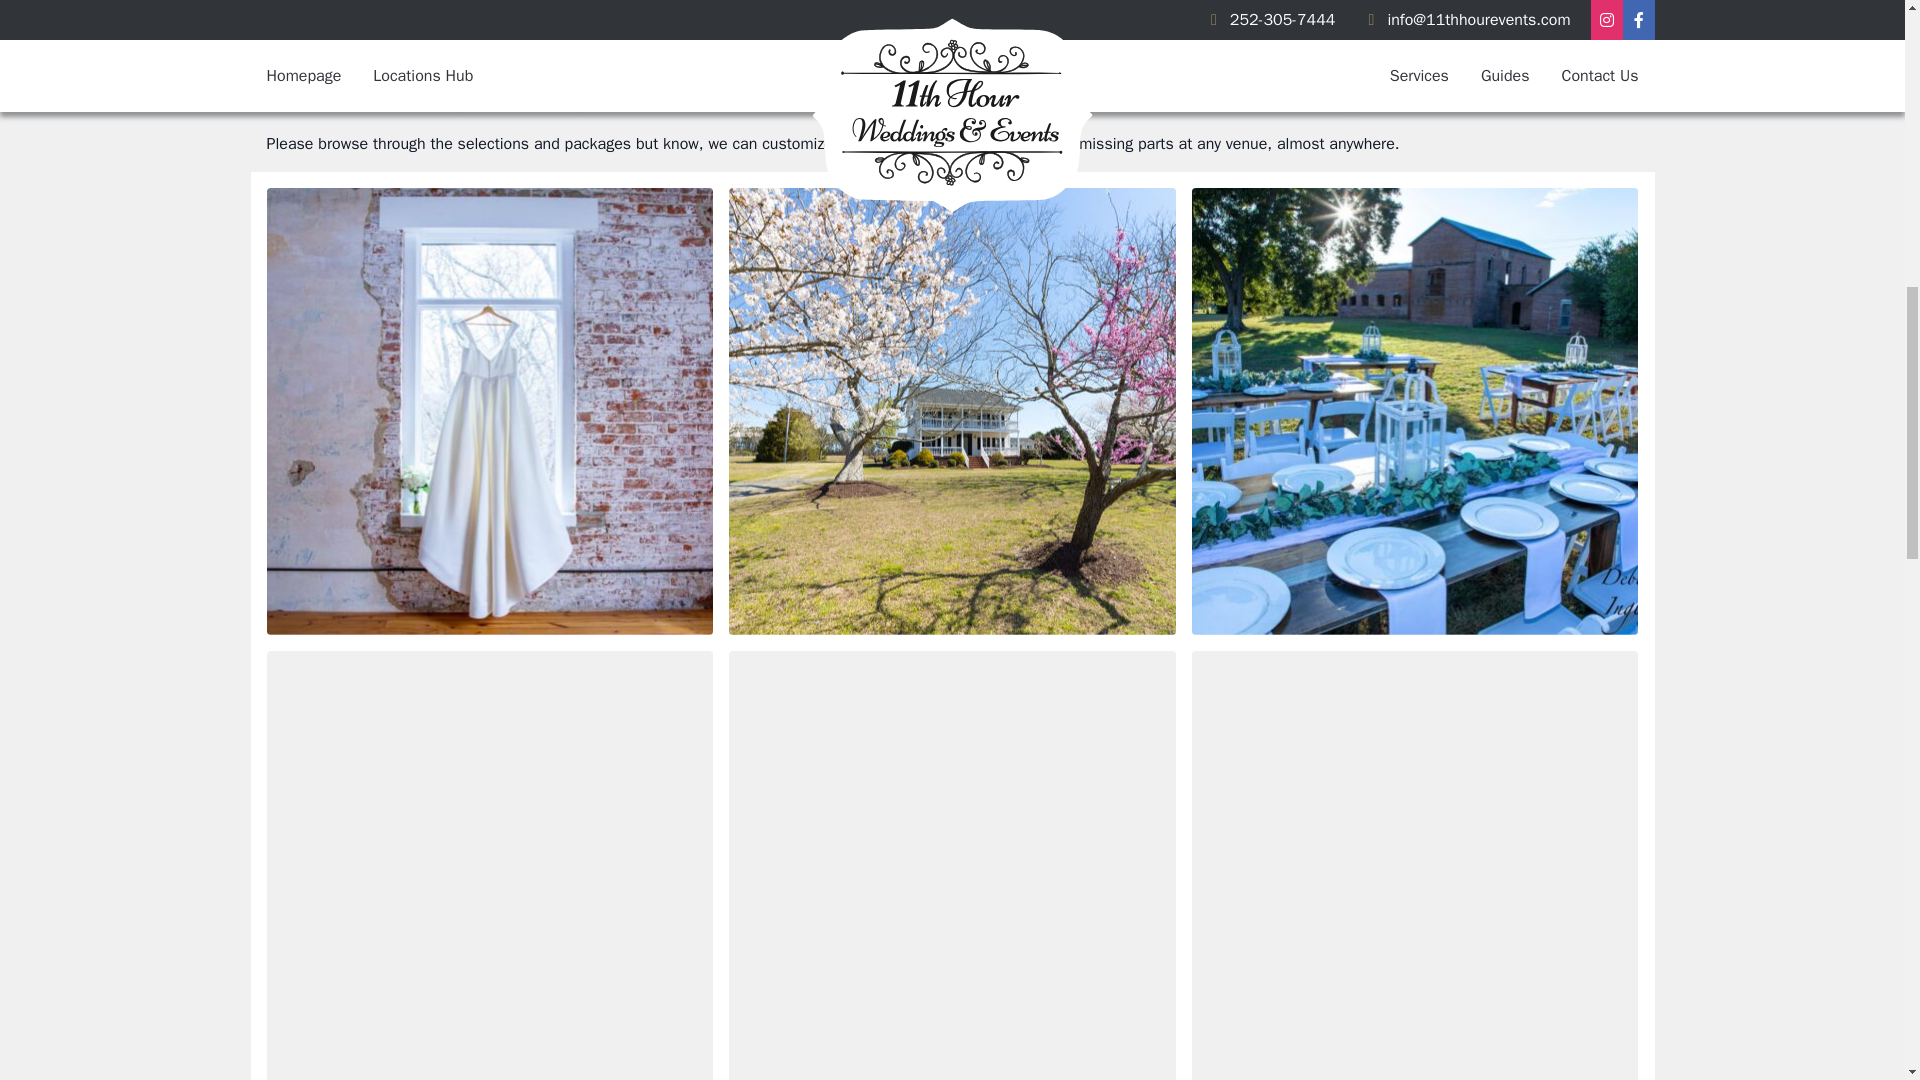  What do you see at coordinates (1416, 411) in the screenshot?
I see `Ingleside Estate in Edenton` at bounding box center [1416, 411].